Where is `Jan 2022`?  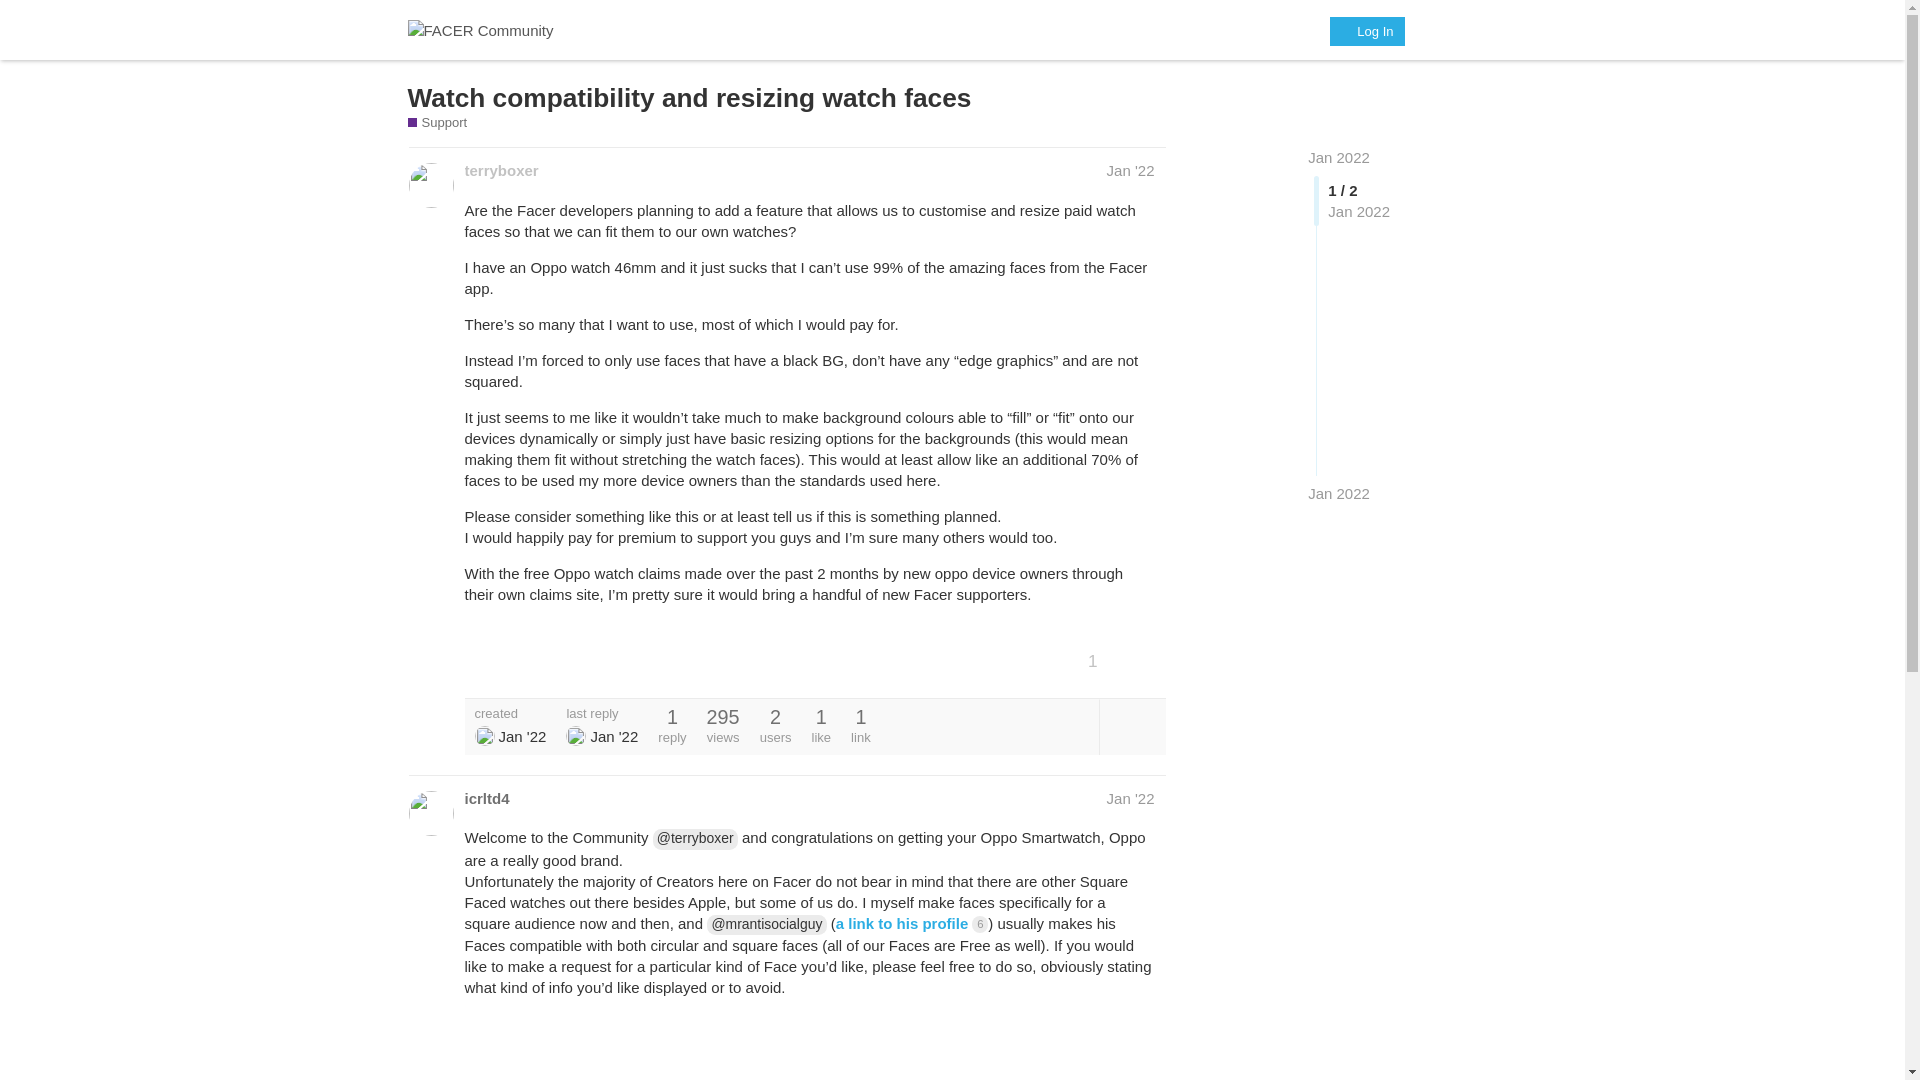 Jan 2022 is located at coordinates (1338, 158).